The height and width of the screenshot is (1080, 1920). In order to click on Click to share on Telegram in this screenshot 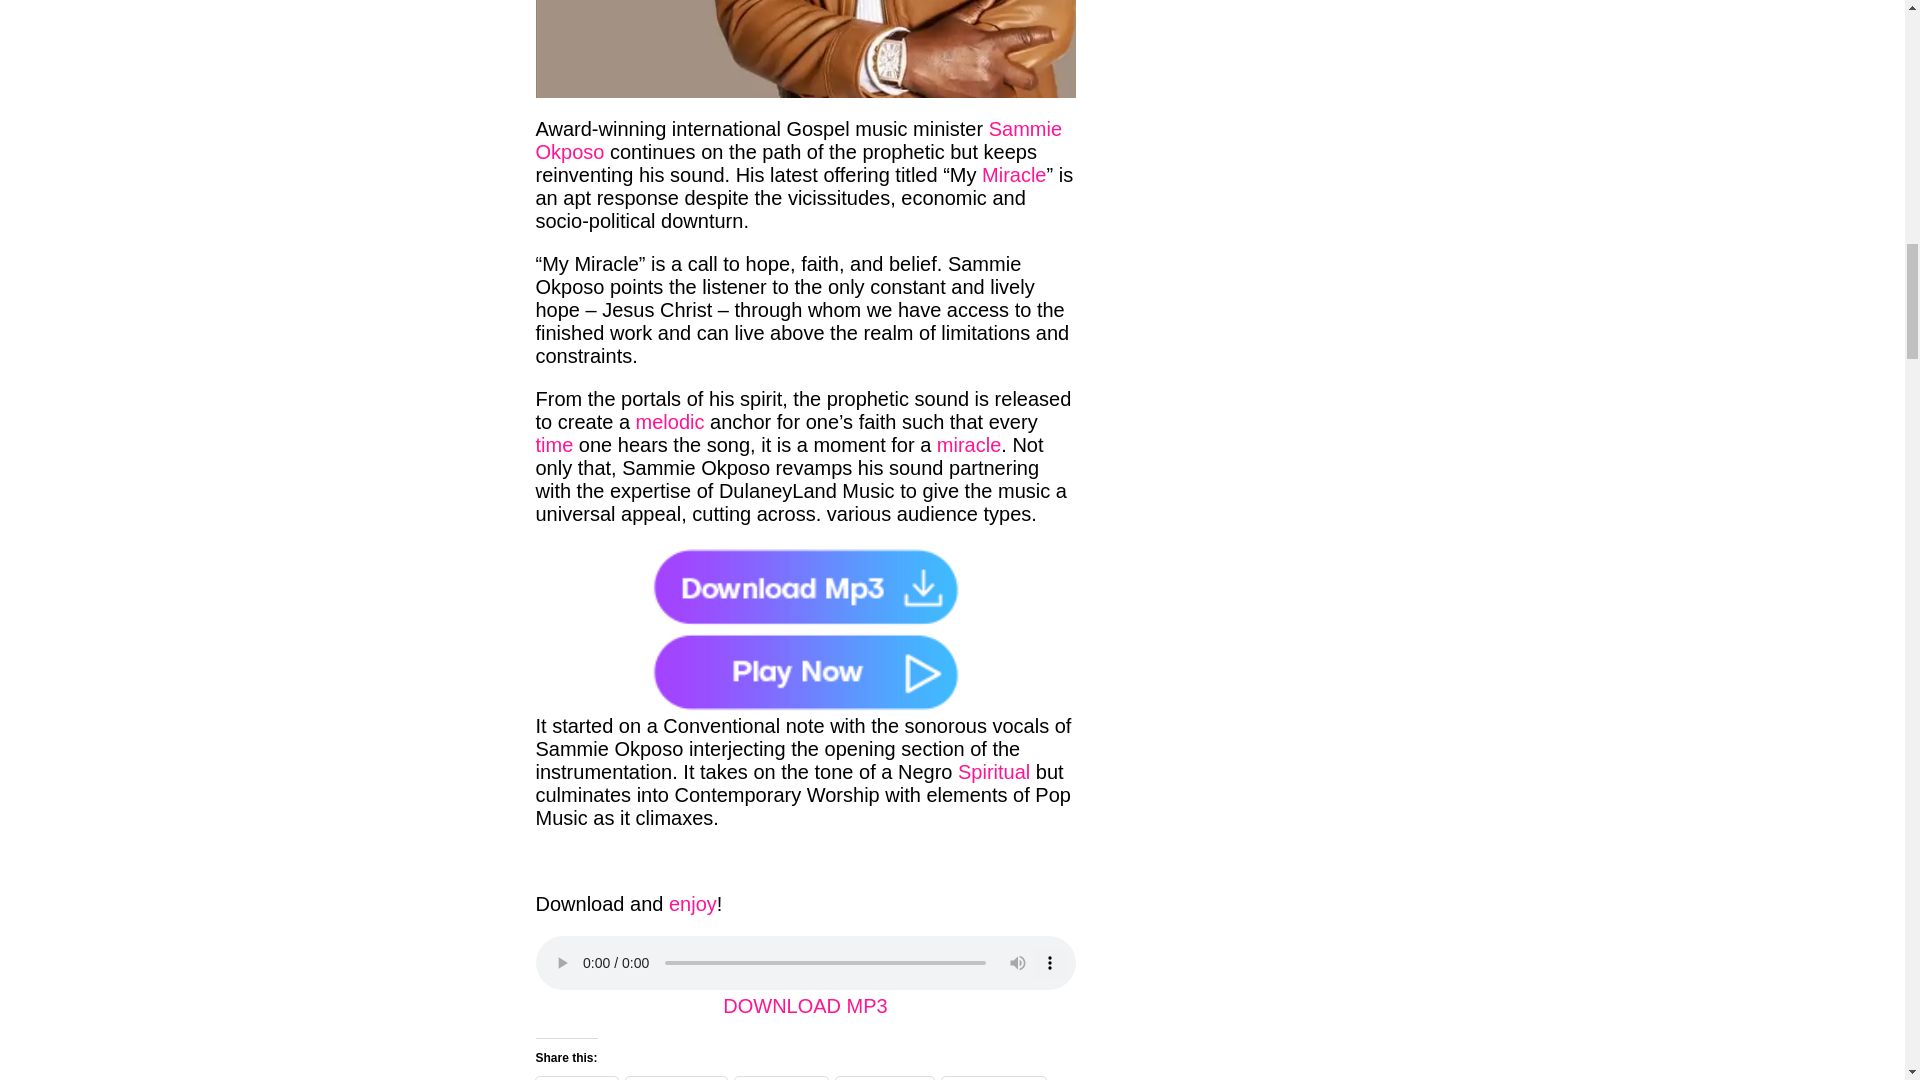, I will do `click(884, 1078)`.